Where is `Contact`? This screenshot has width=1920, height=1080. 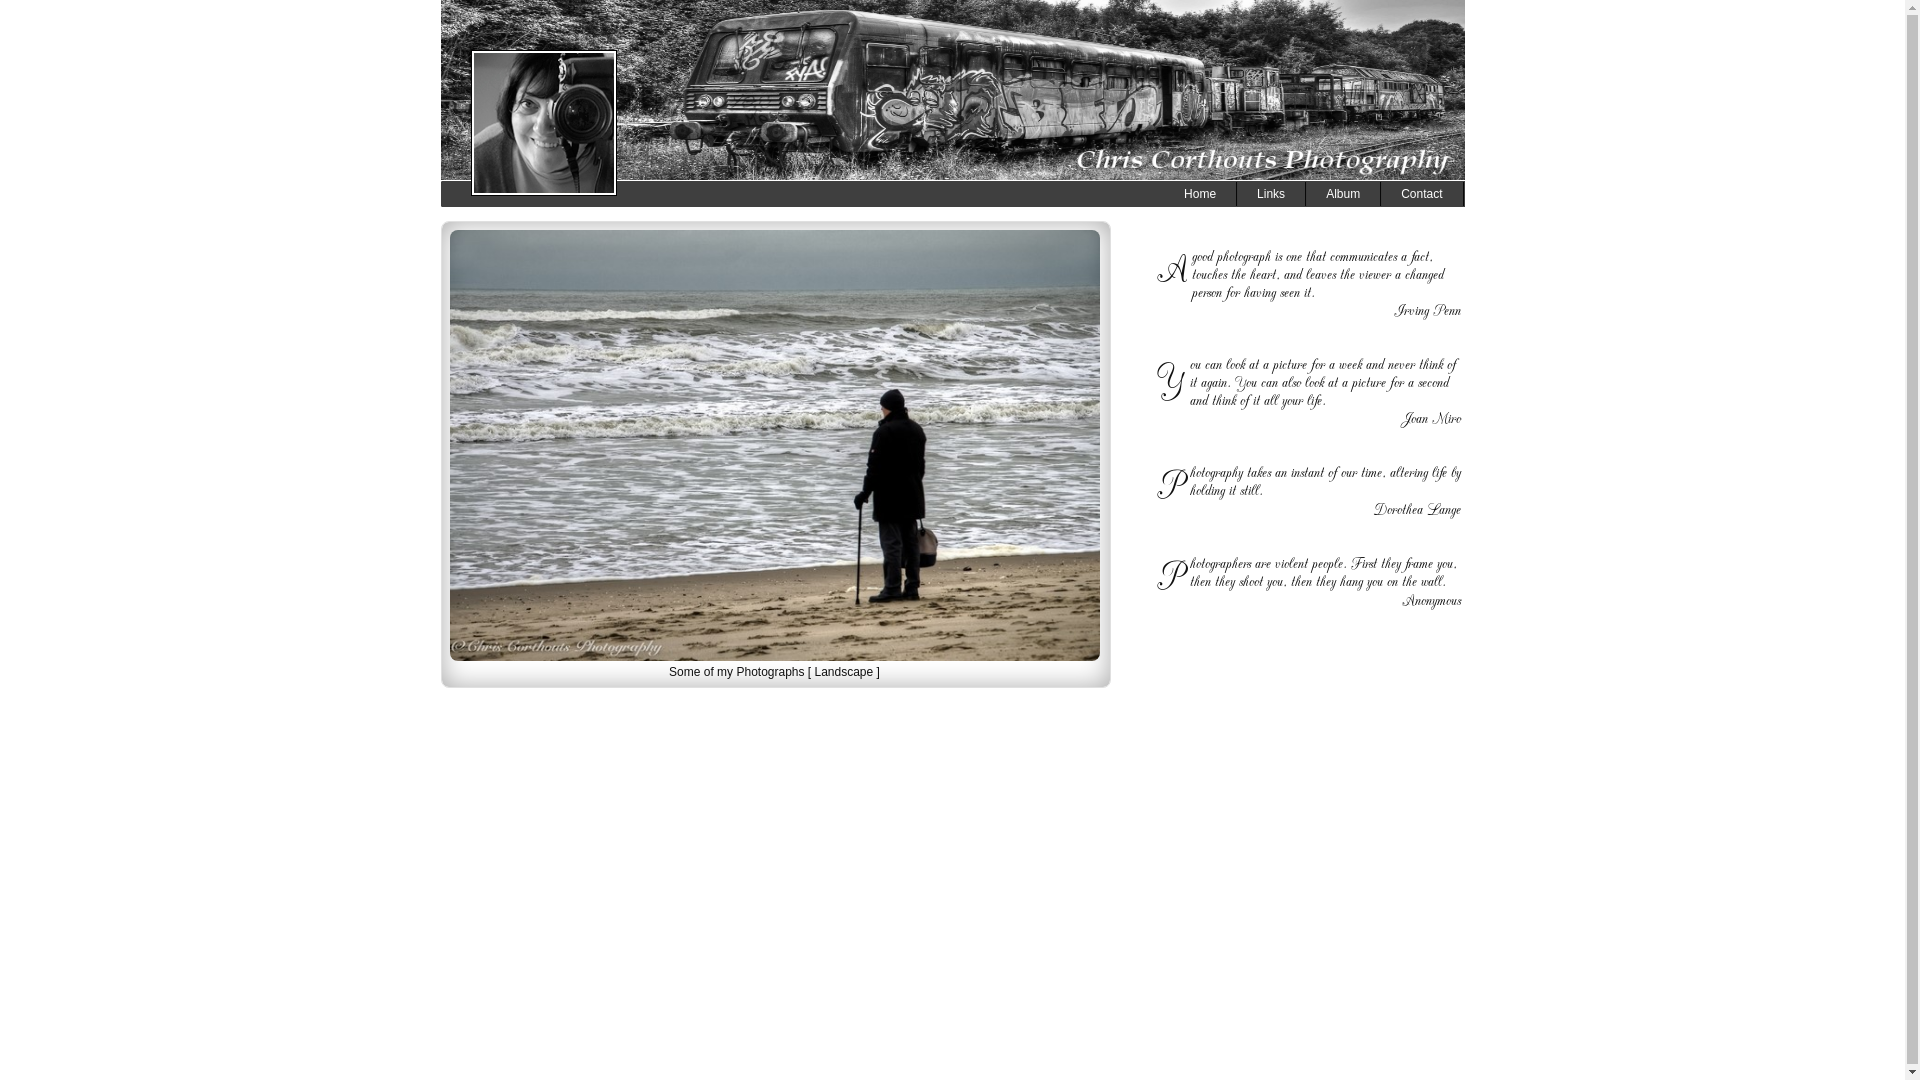
Contact is located at coordinates (1422, 194).